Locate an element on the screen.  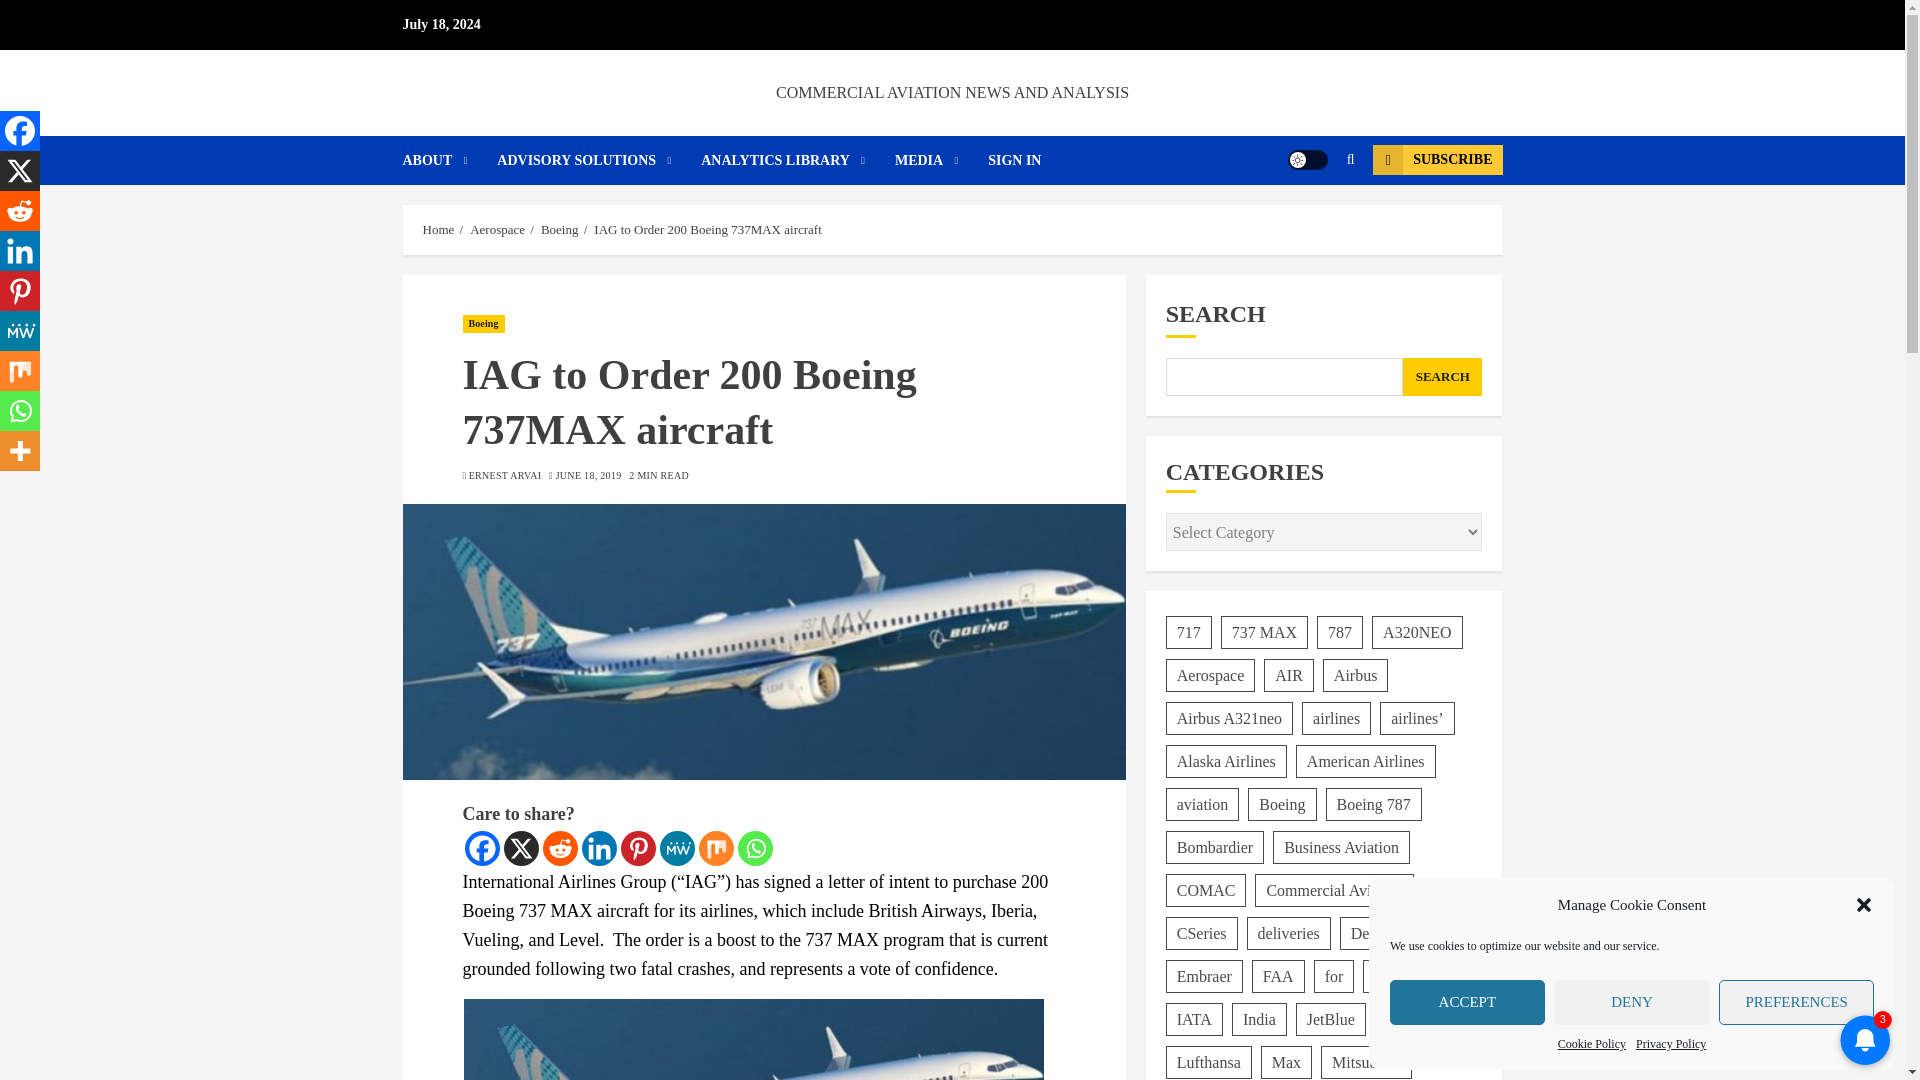
ADVISORY SOLUTIONS is located at coordinates (598, 160).